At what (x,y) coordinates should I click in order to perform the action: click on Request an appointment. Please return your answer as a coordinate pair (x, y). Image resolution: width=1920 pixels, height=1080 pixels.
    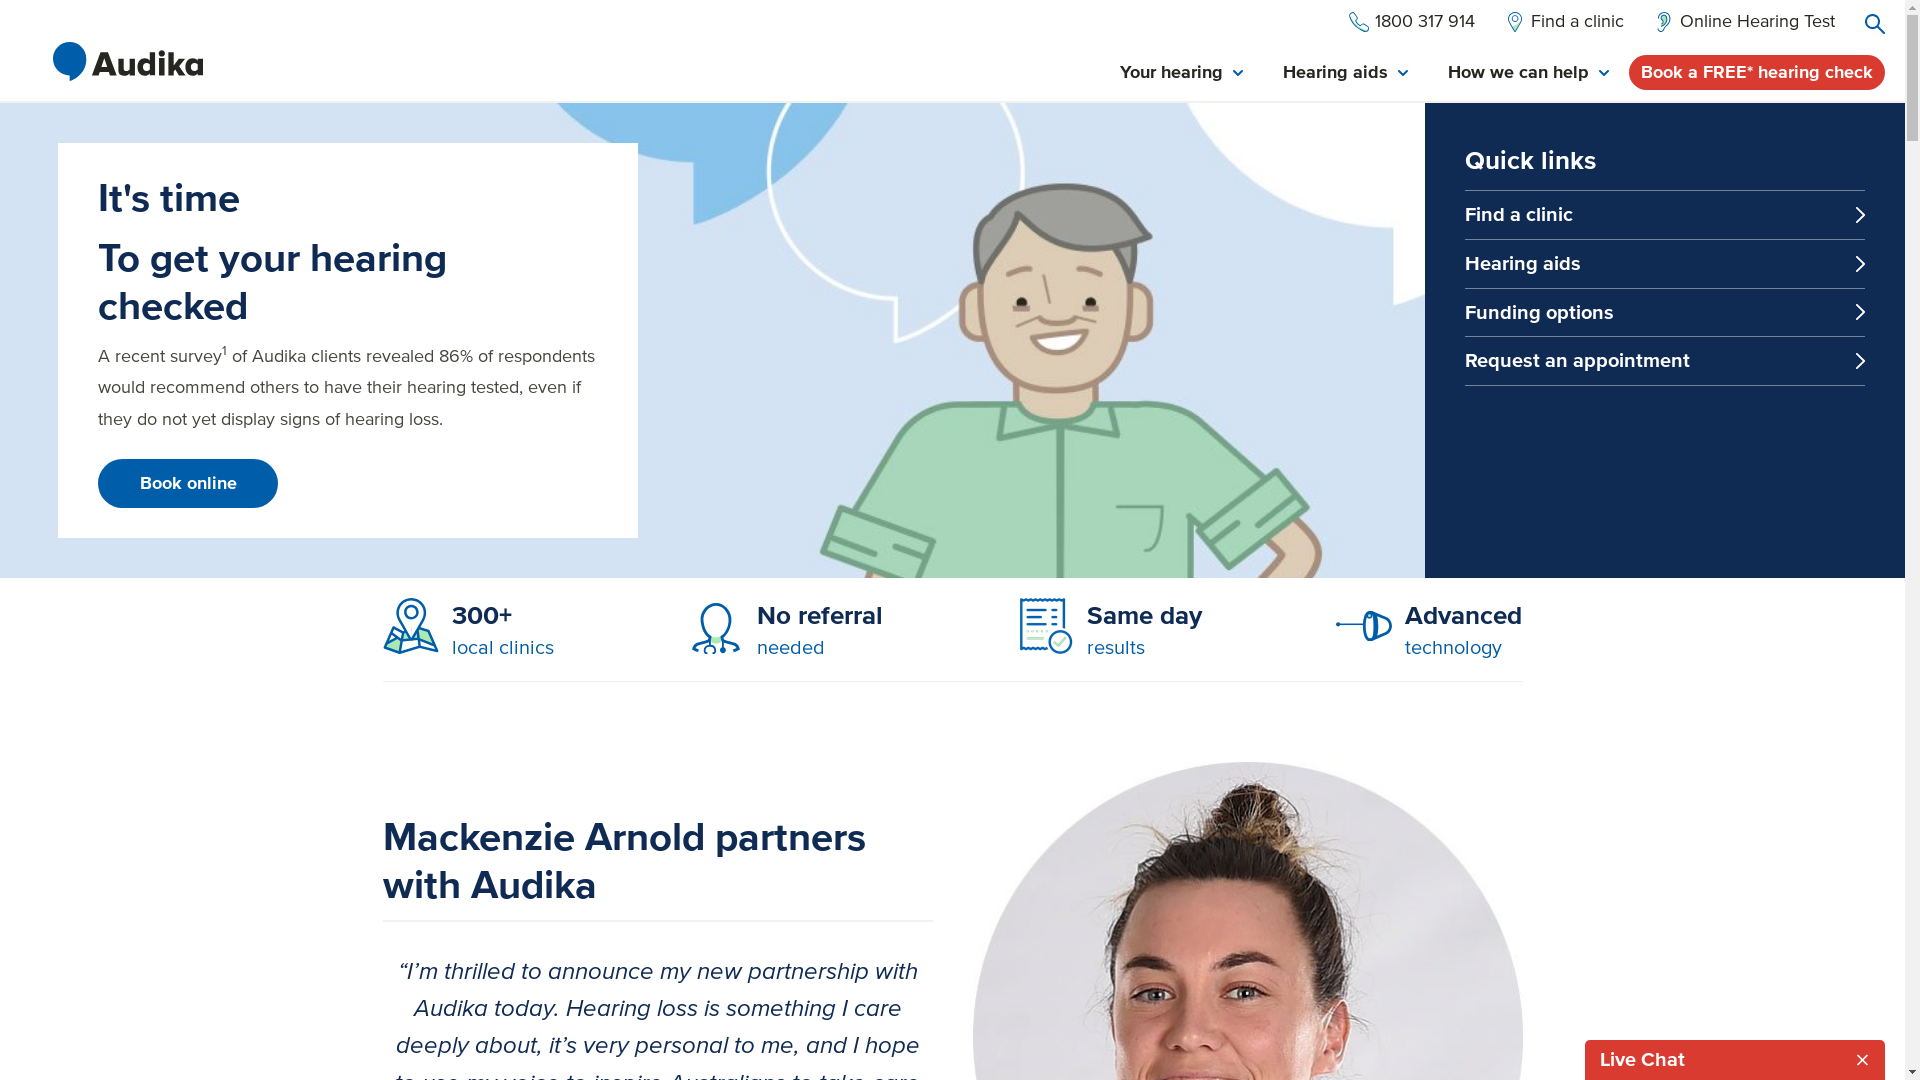
    Looking at the image, I should click on (1665, 361).